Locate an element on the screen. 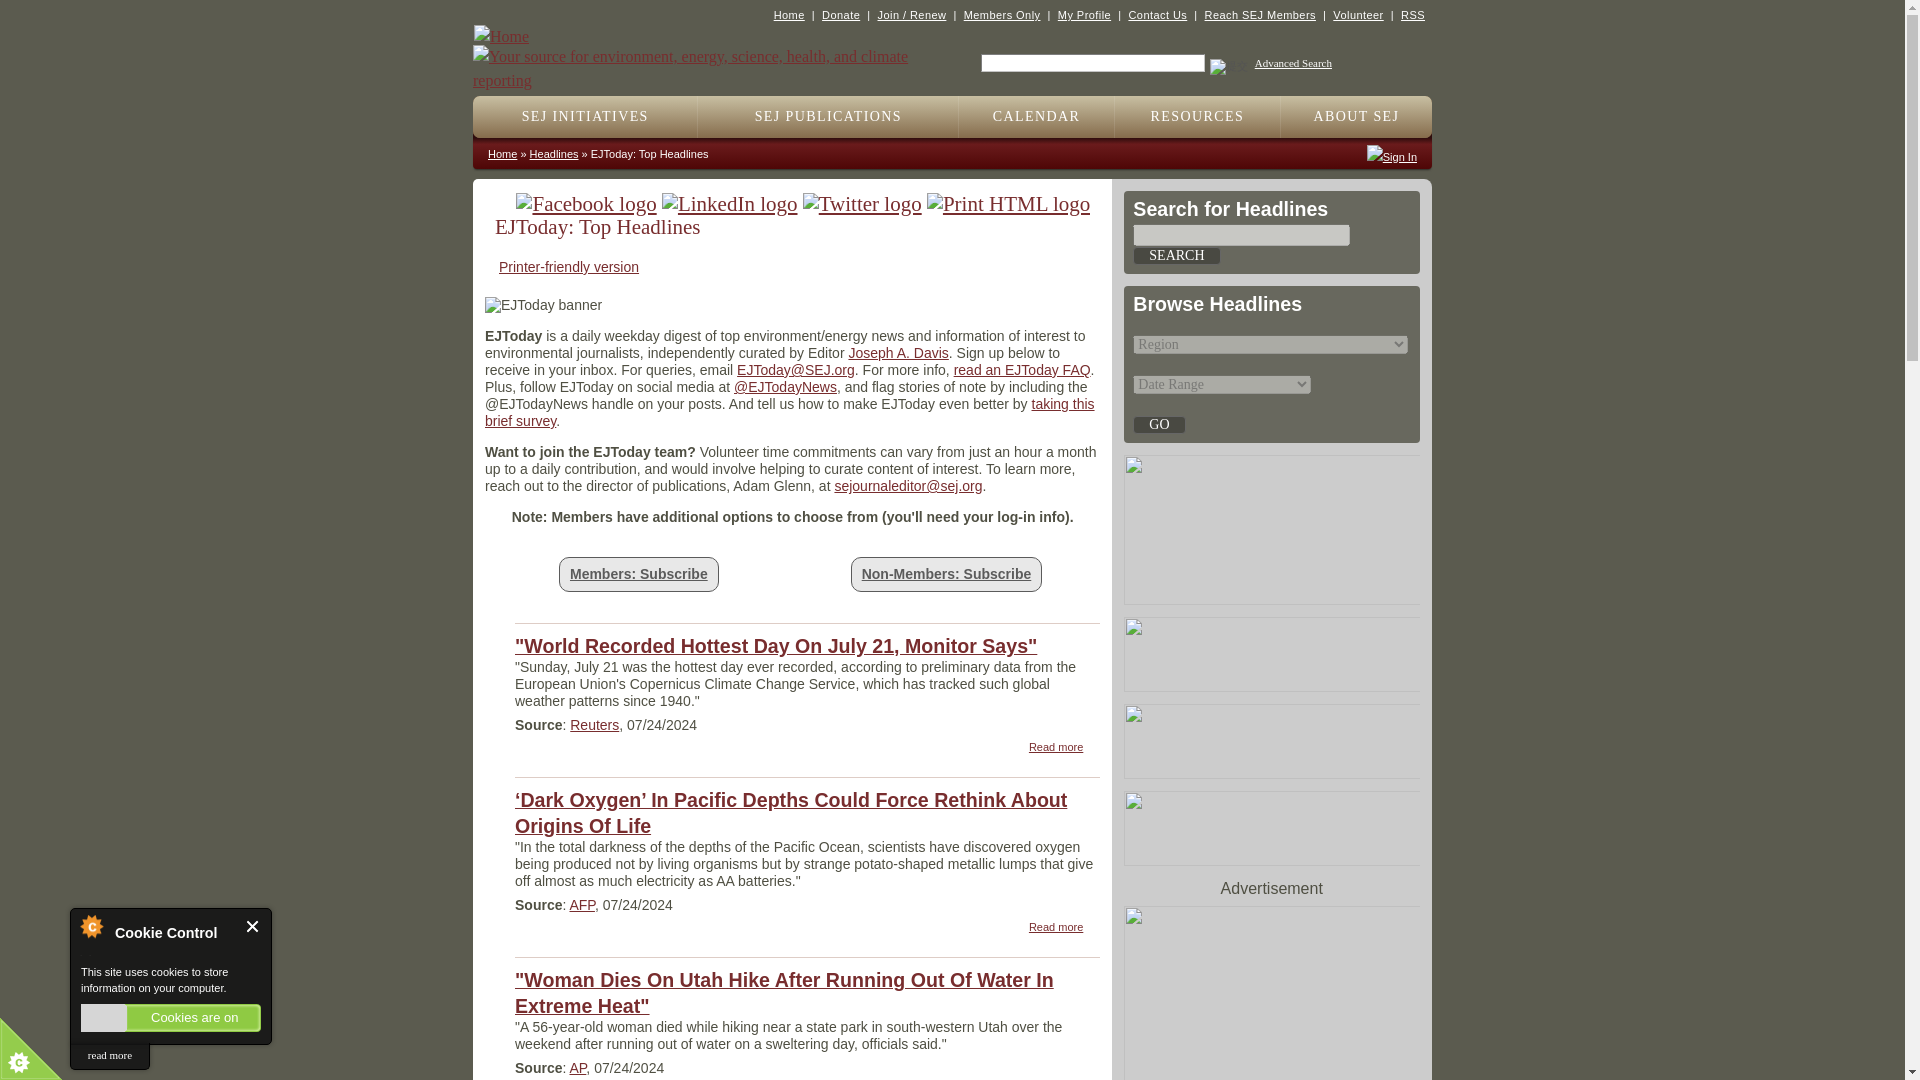 The image size is (1920, 1080). Enter the terms you wish to search for. is located at coordinates (1093, 63).